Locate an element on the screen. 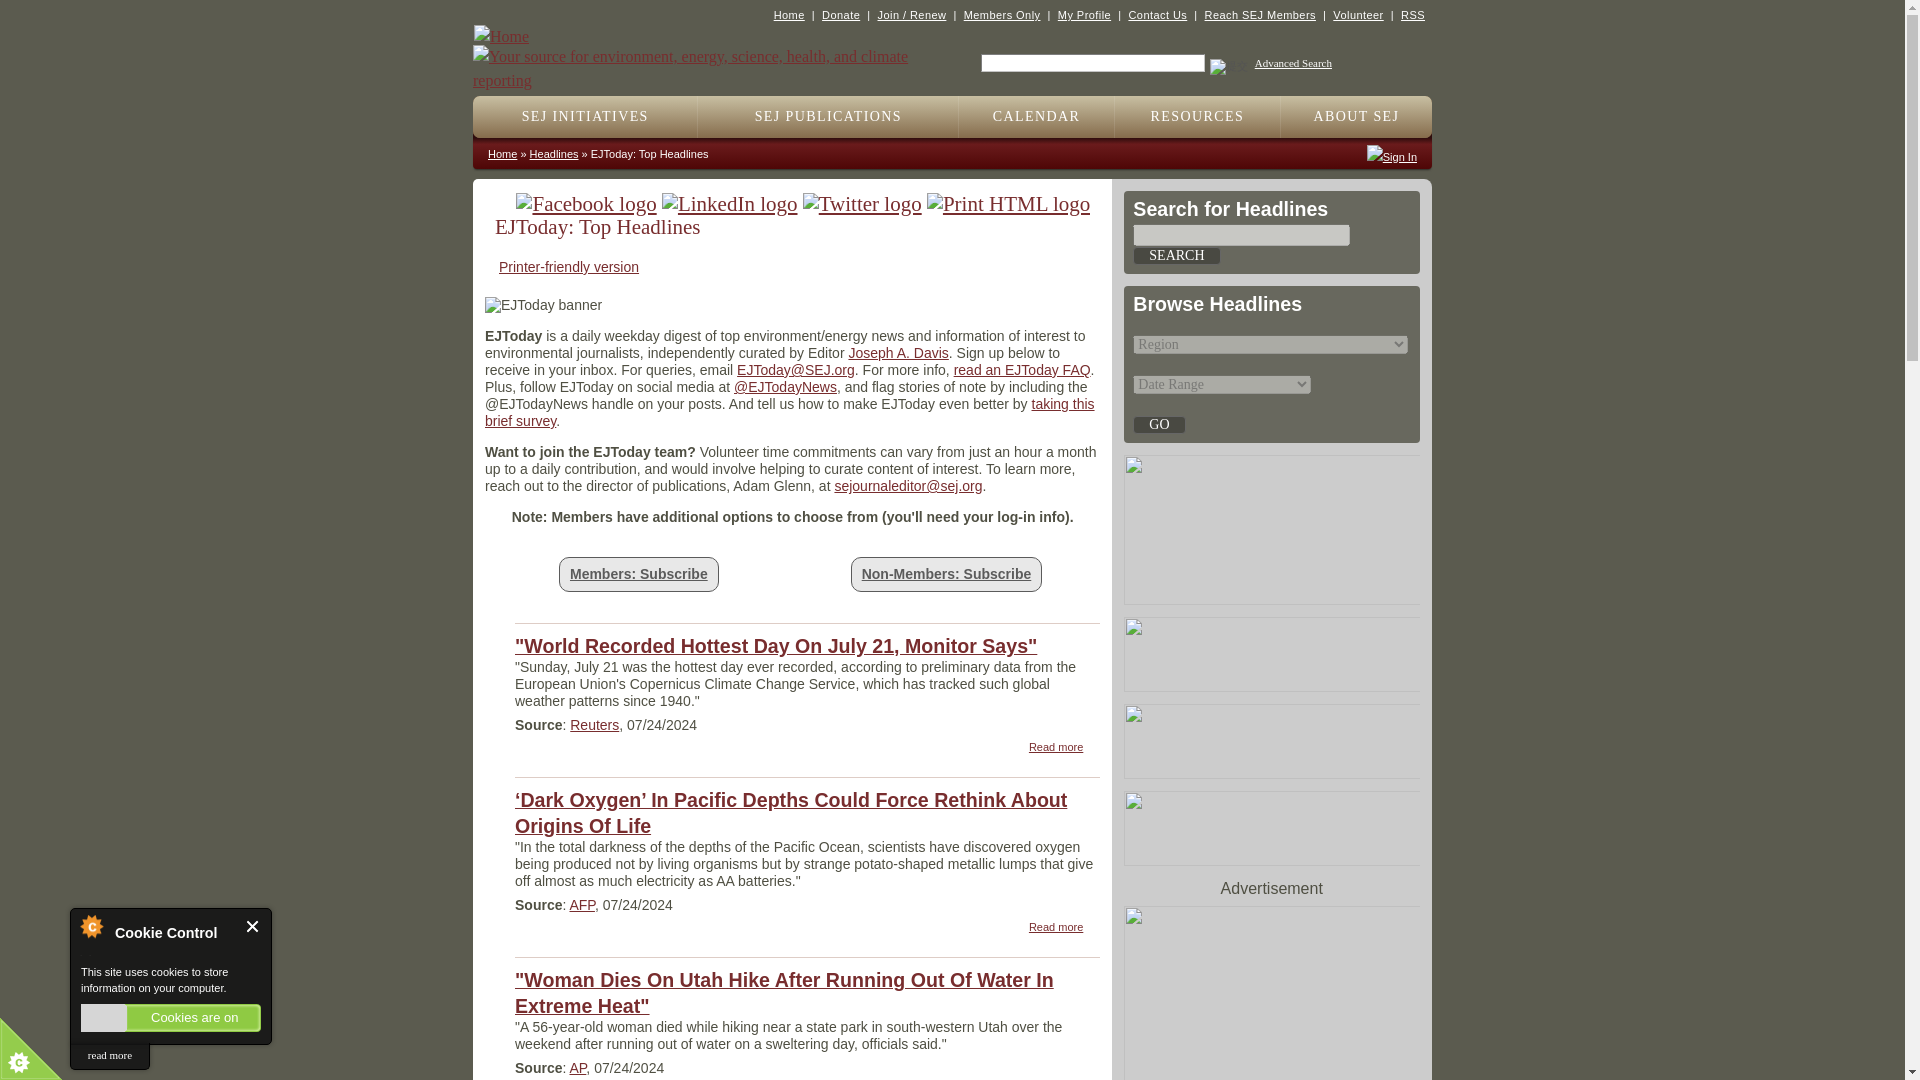 The image size is (1920, 1080). Enter the terms you wish to search for. is located at coordinates (1093, 63).